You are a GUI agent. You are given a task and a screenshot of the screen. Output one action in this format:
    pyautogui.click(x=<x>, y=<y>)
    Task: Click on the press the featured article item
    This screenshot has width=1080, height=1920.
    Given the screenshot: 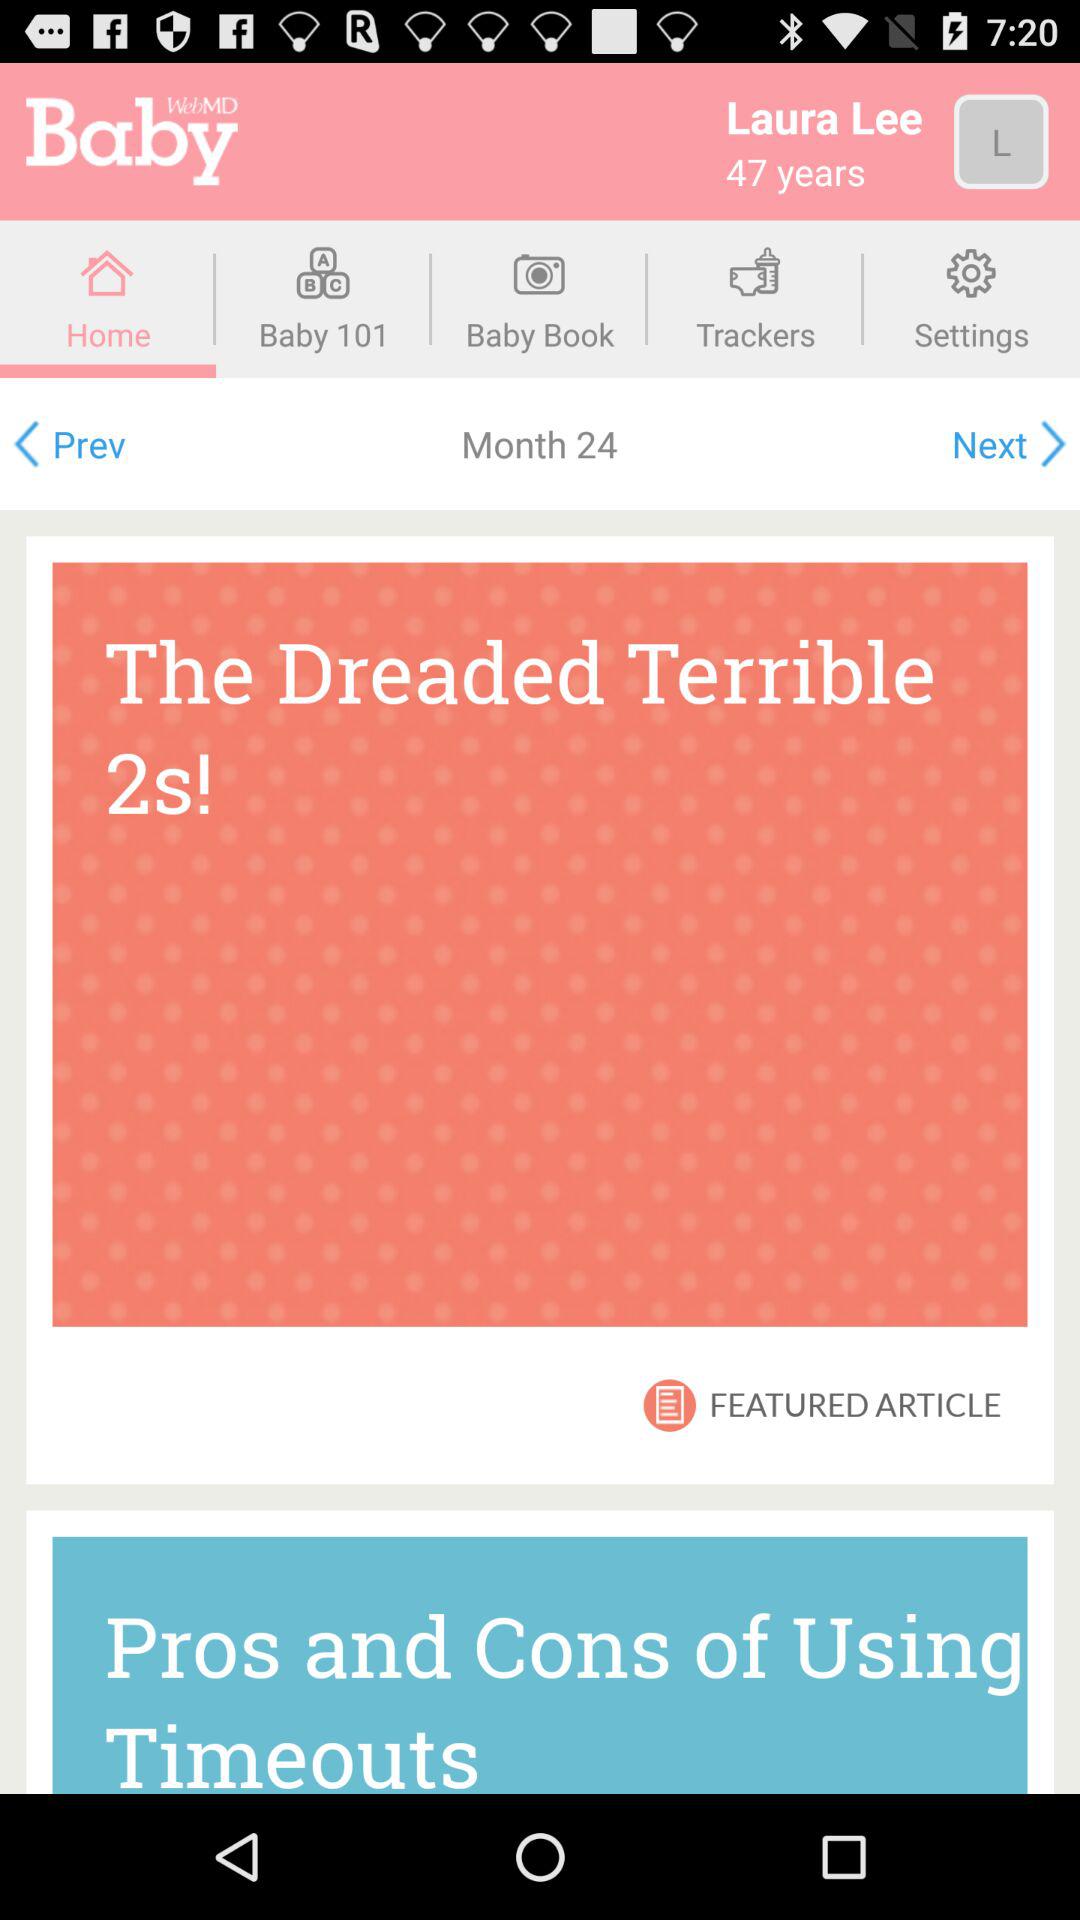 What is the action you would take?
    pyautogui.click(x=855, y=1404)
    